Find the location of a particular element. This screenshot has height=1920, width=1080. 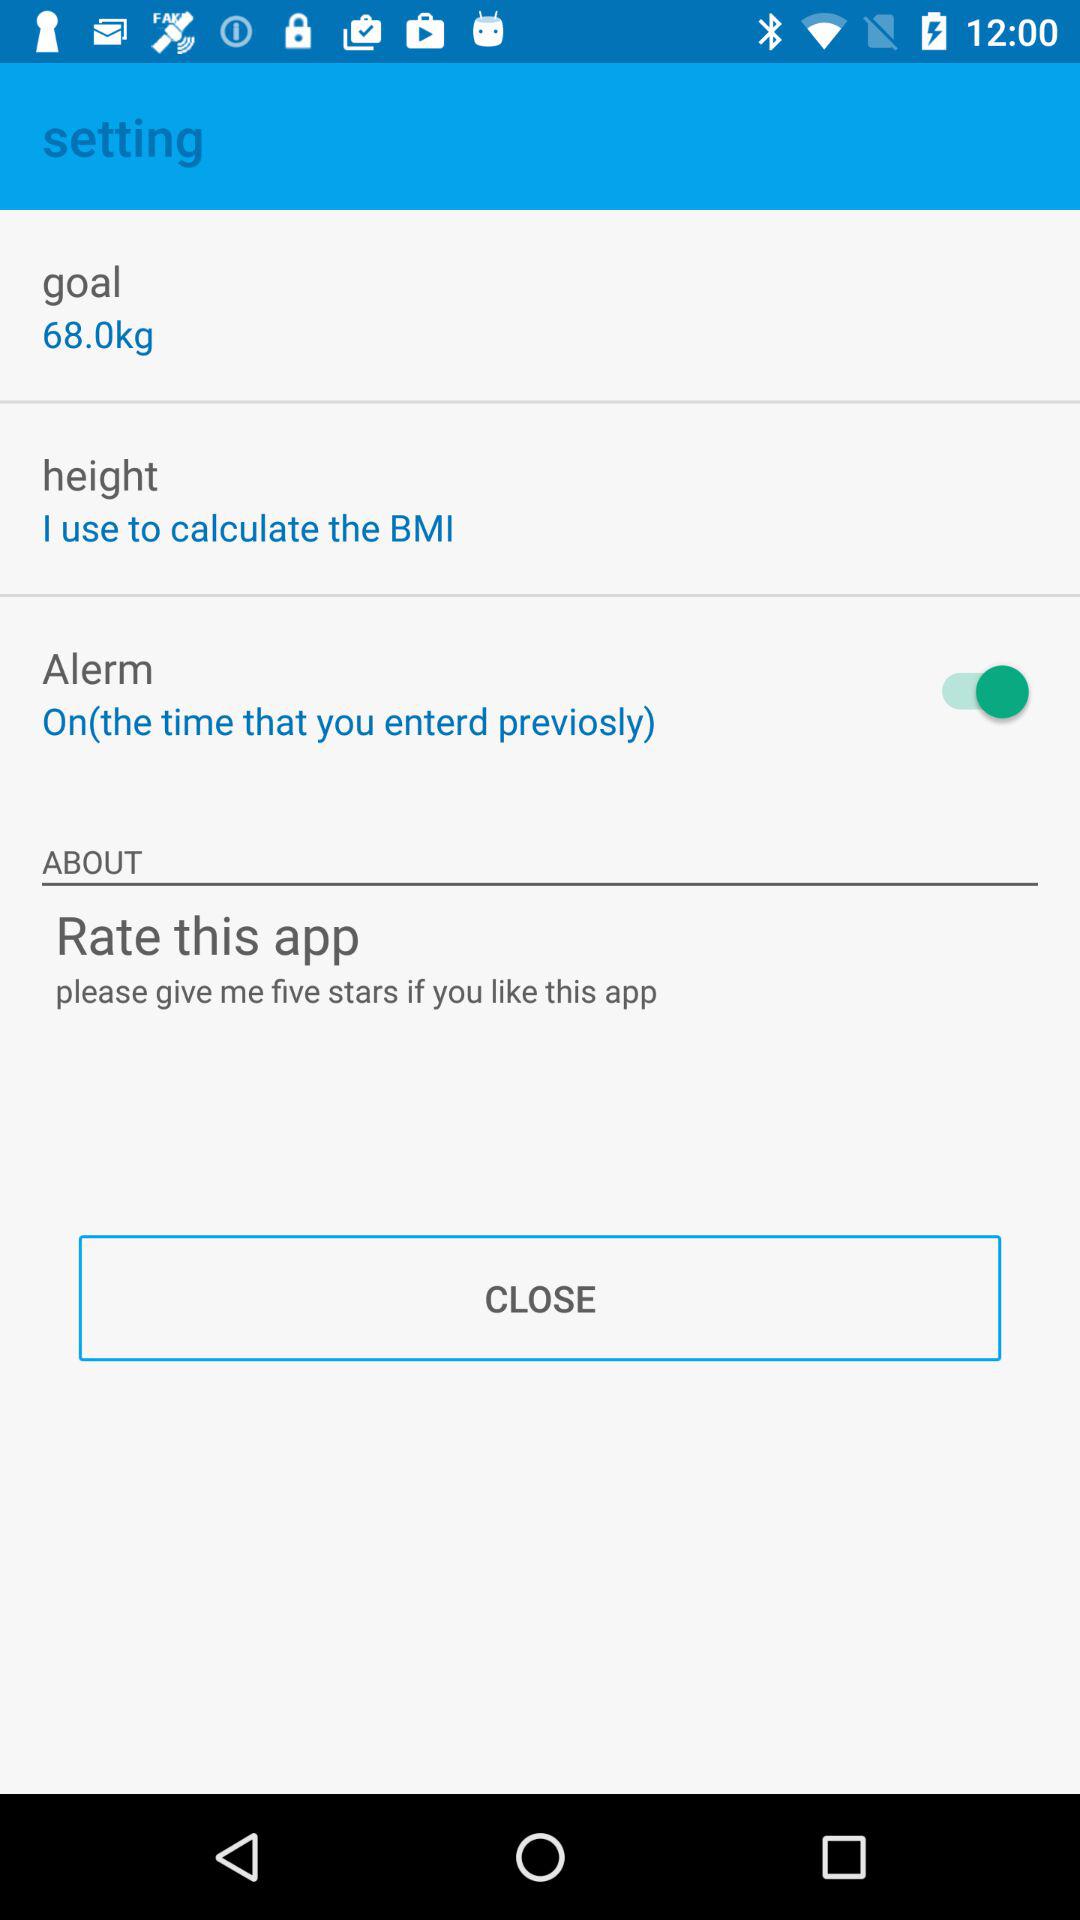

tap icon on the right is located at coordinates (976, 692).